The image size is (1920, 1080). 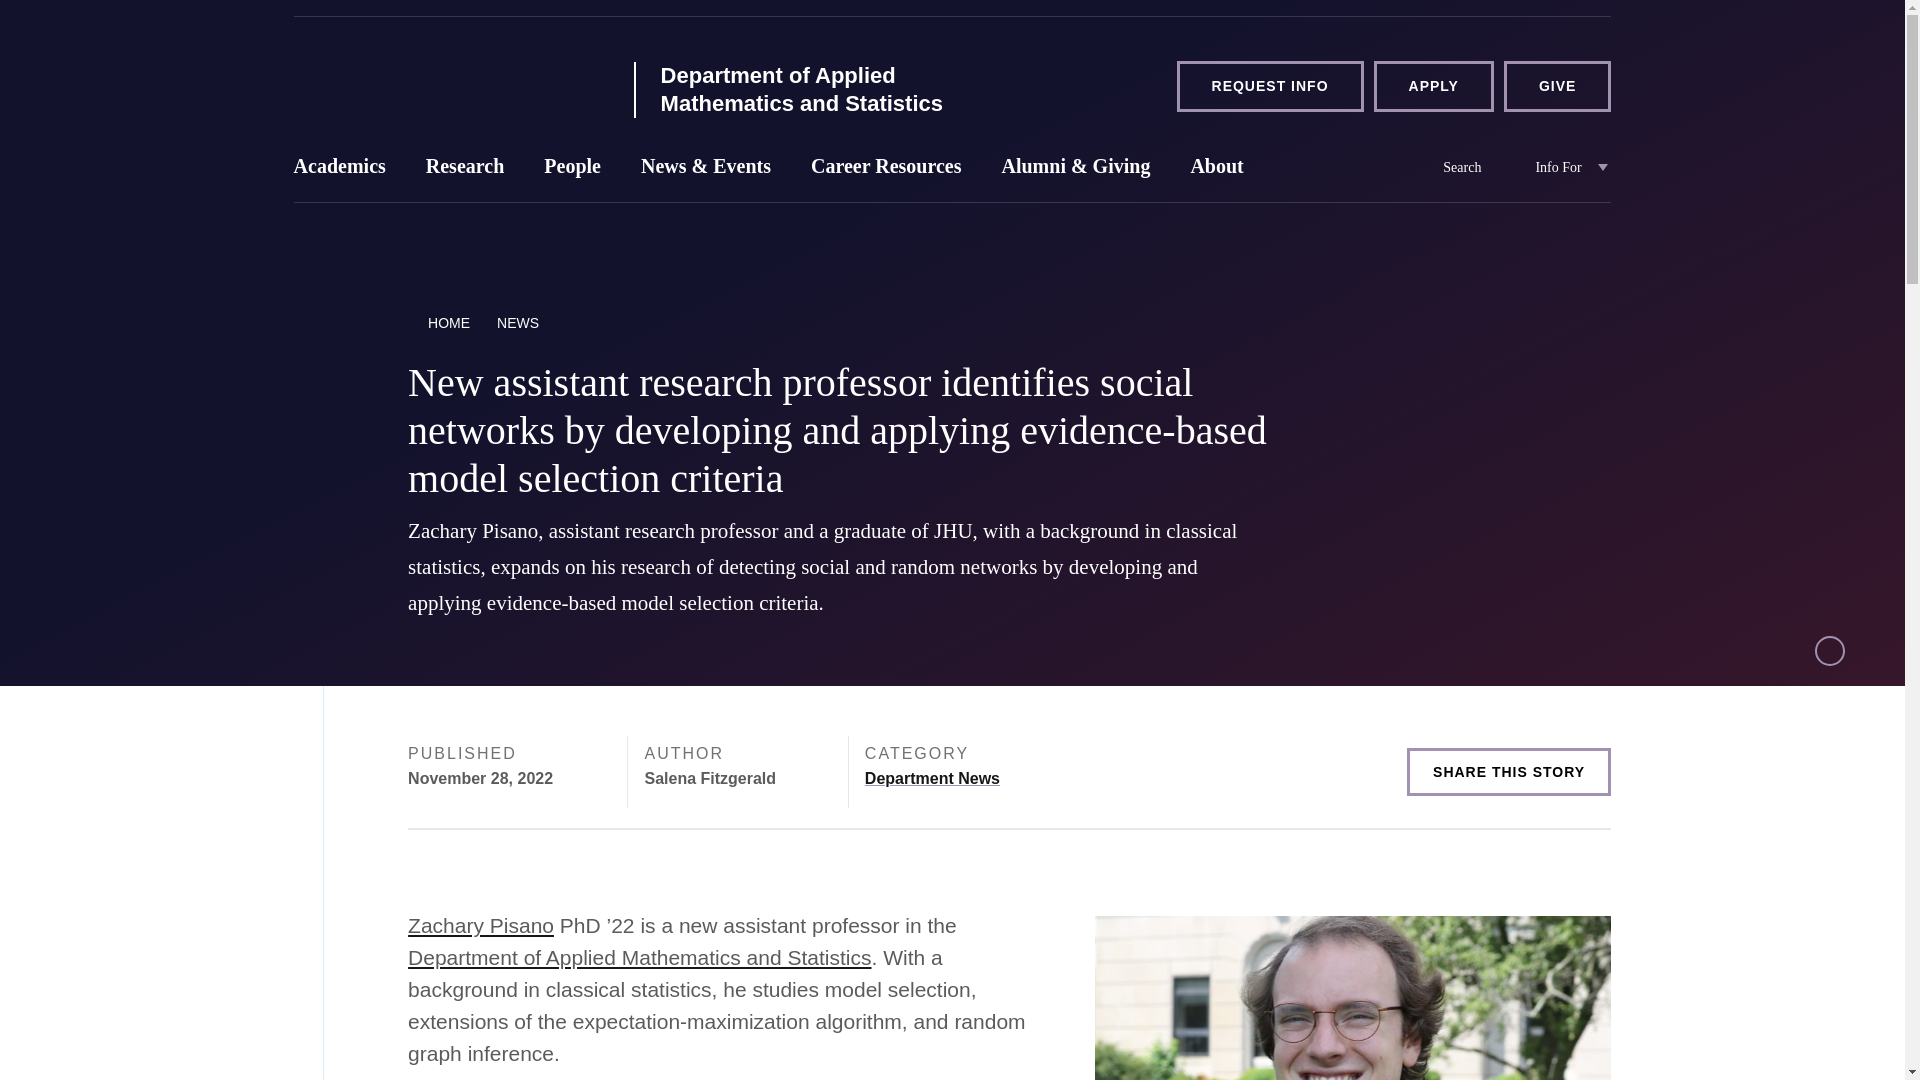 What do you see at coordinates (464, 172) in the screenshot?
I see `Research` at bounding box center [464, 172].